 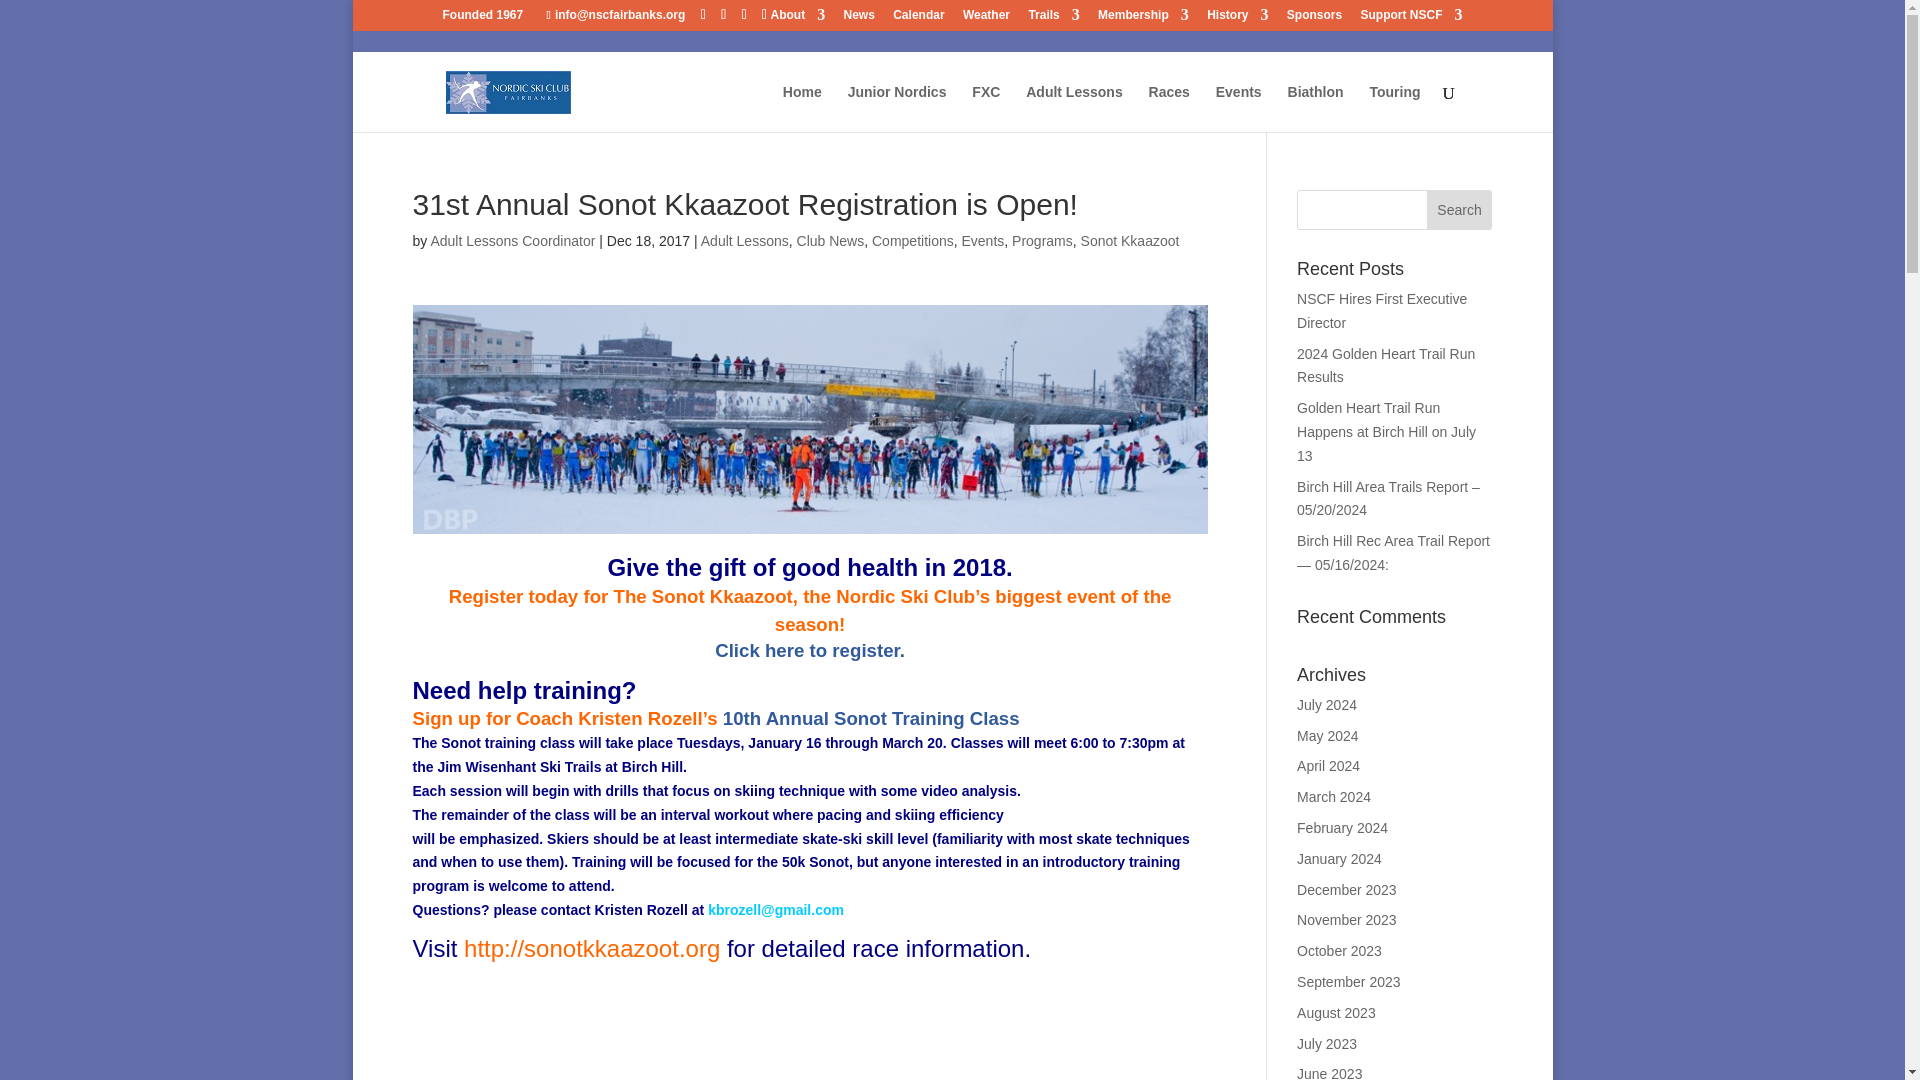 I want to click on Calendar, so click(x=918, y=19).